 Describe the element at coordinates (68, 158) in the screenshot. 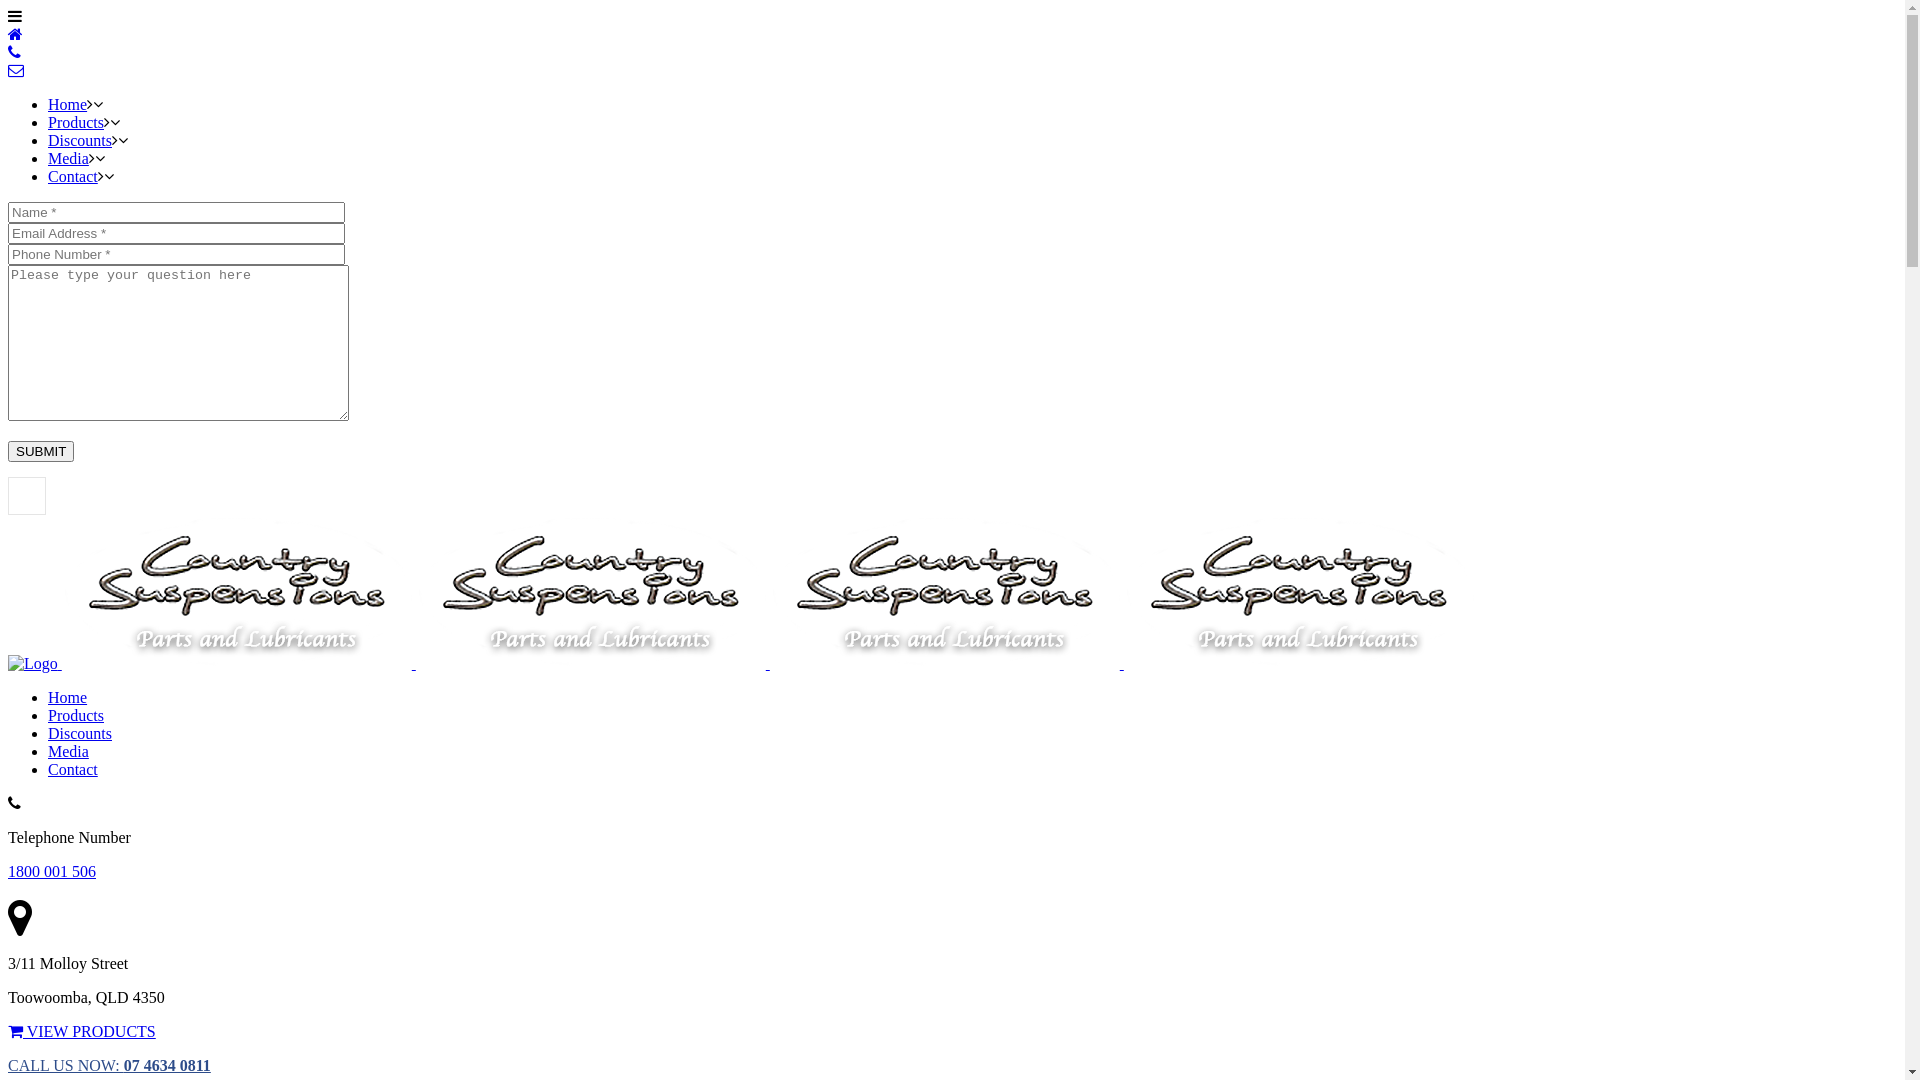

I see `Media` at that location.